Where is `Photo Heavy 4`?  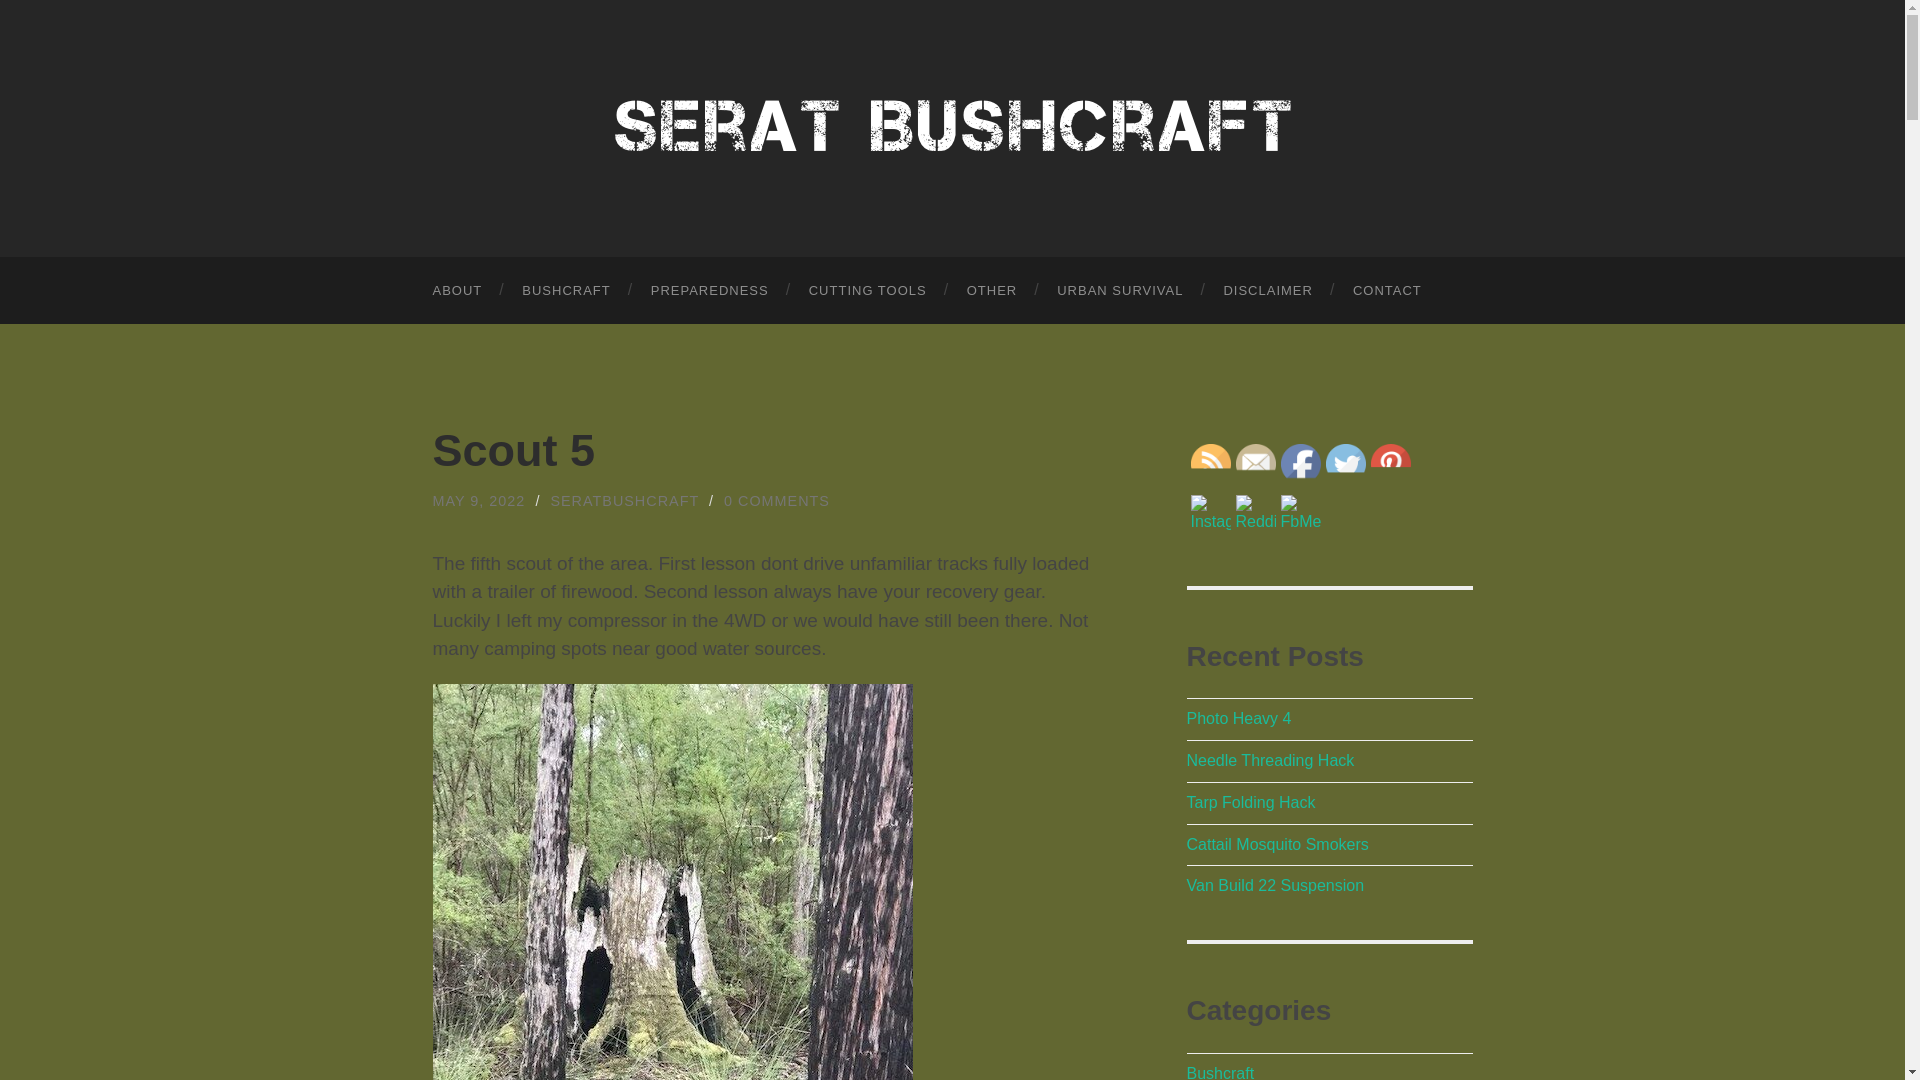 Photo Heavy 4 is located at coordinates (1238, 718).